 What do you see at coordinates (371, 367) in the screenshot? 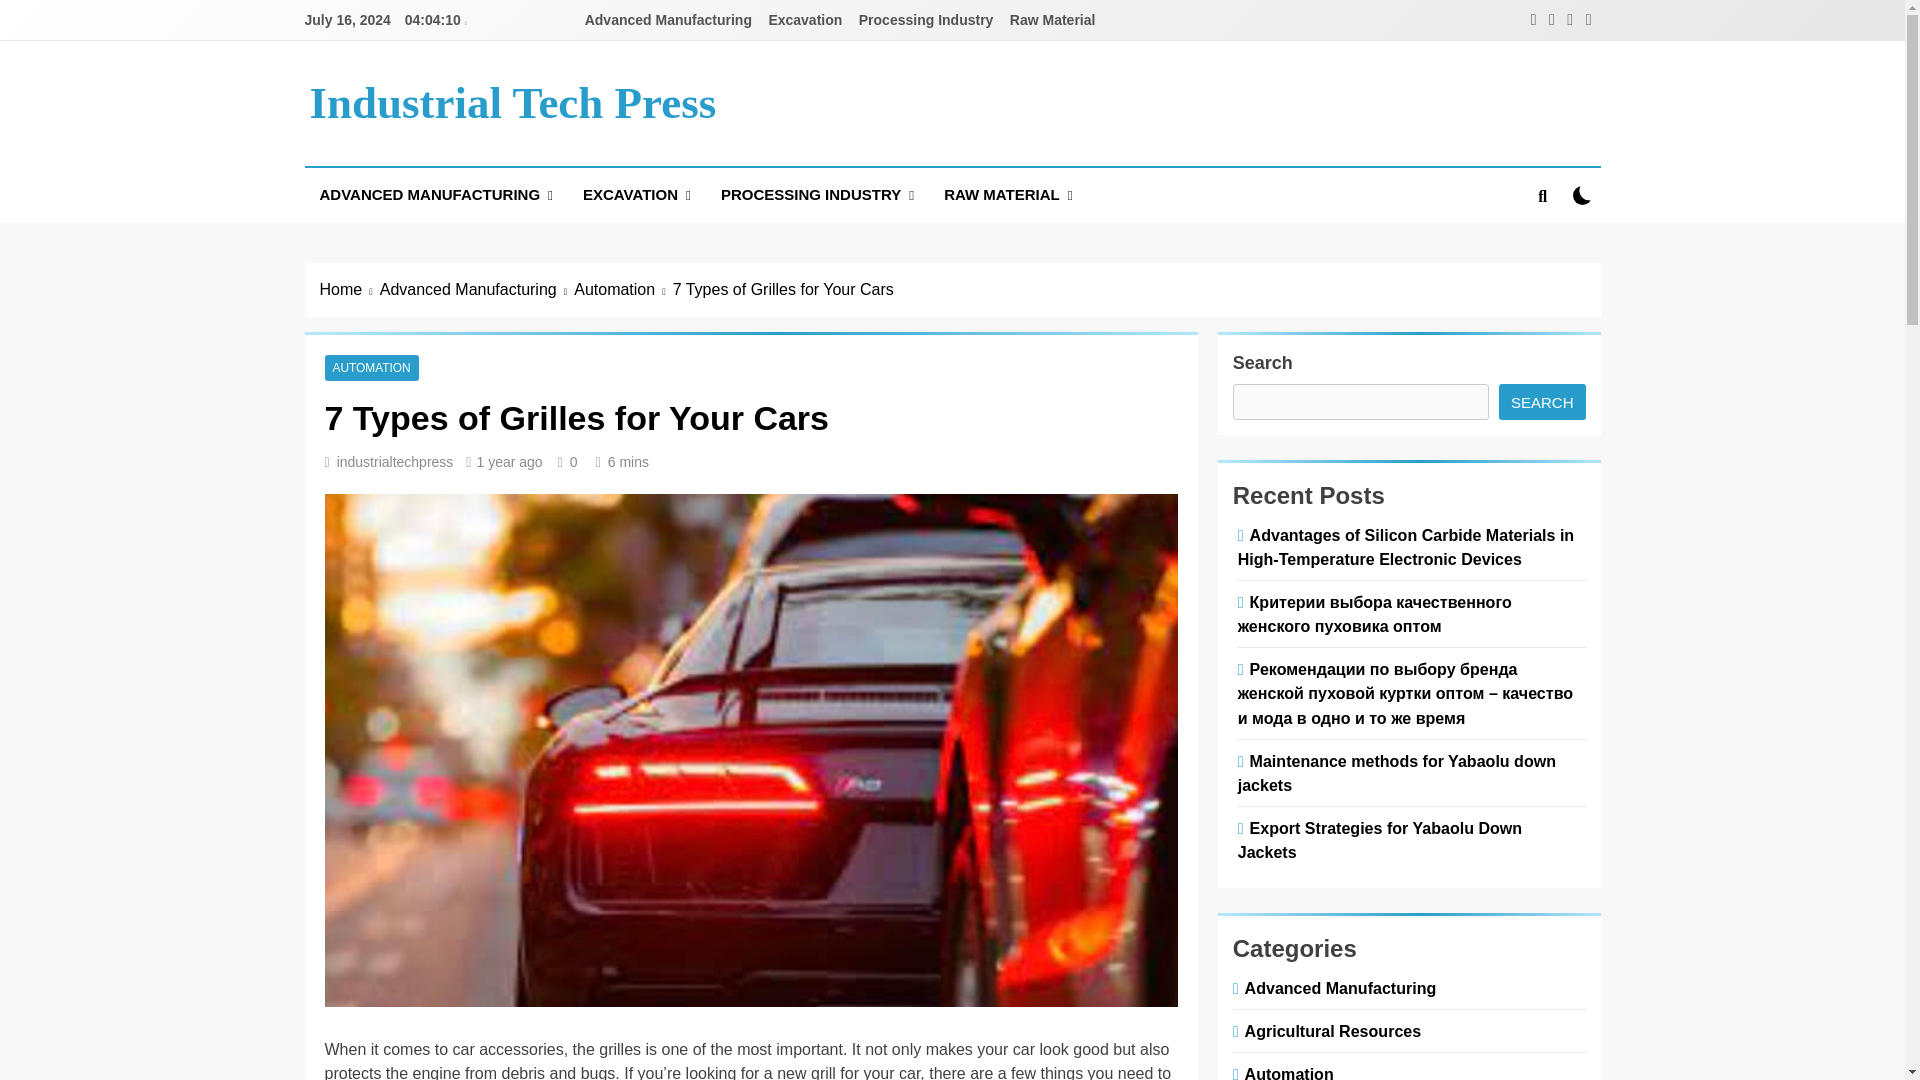
I see `AUTOMATION` at bounding box center [371, 367].